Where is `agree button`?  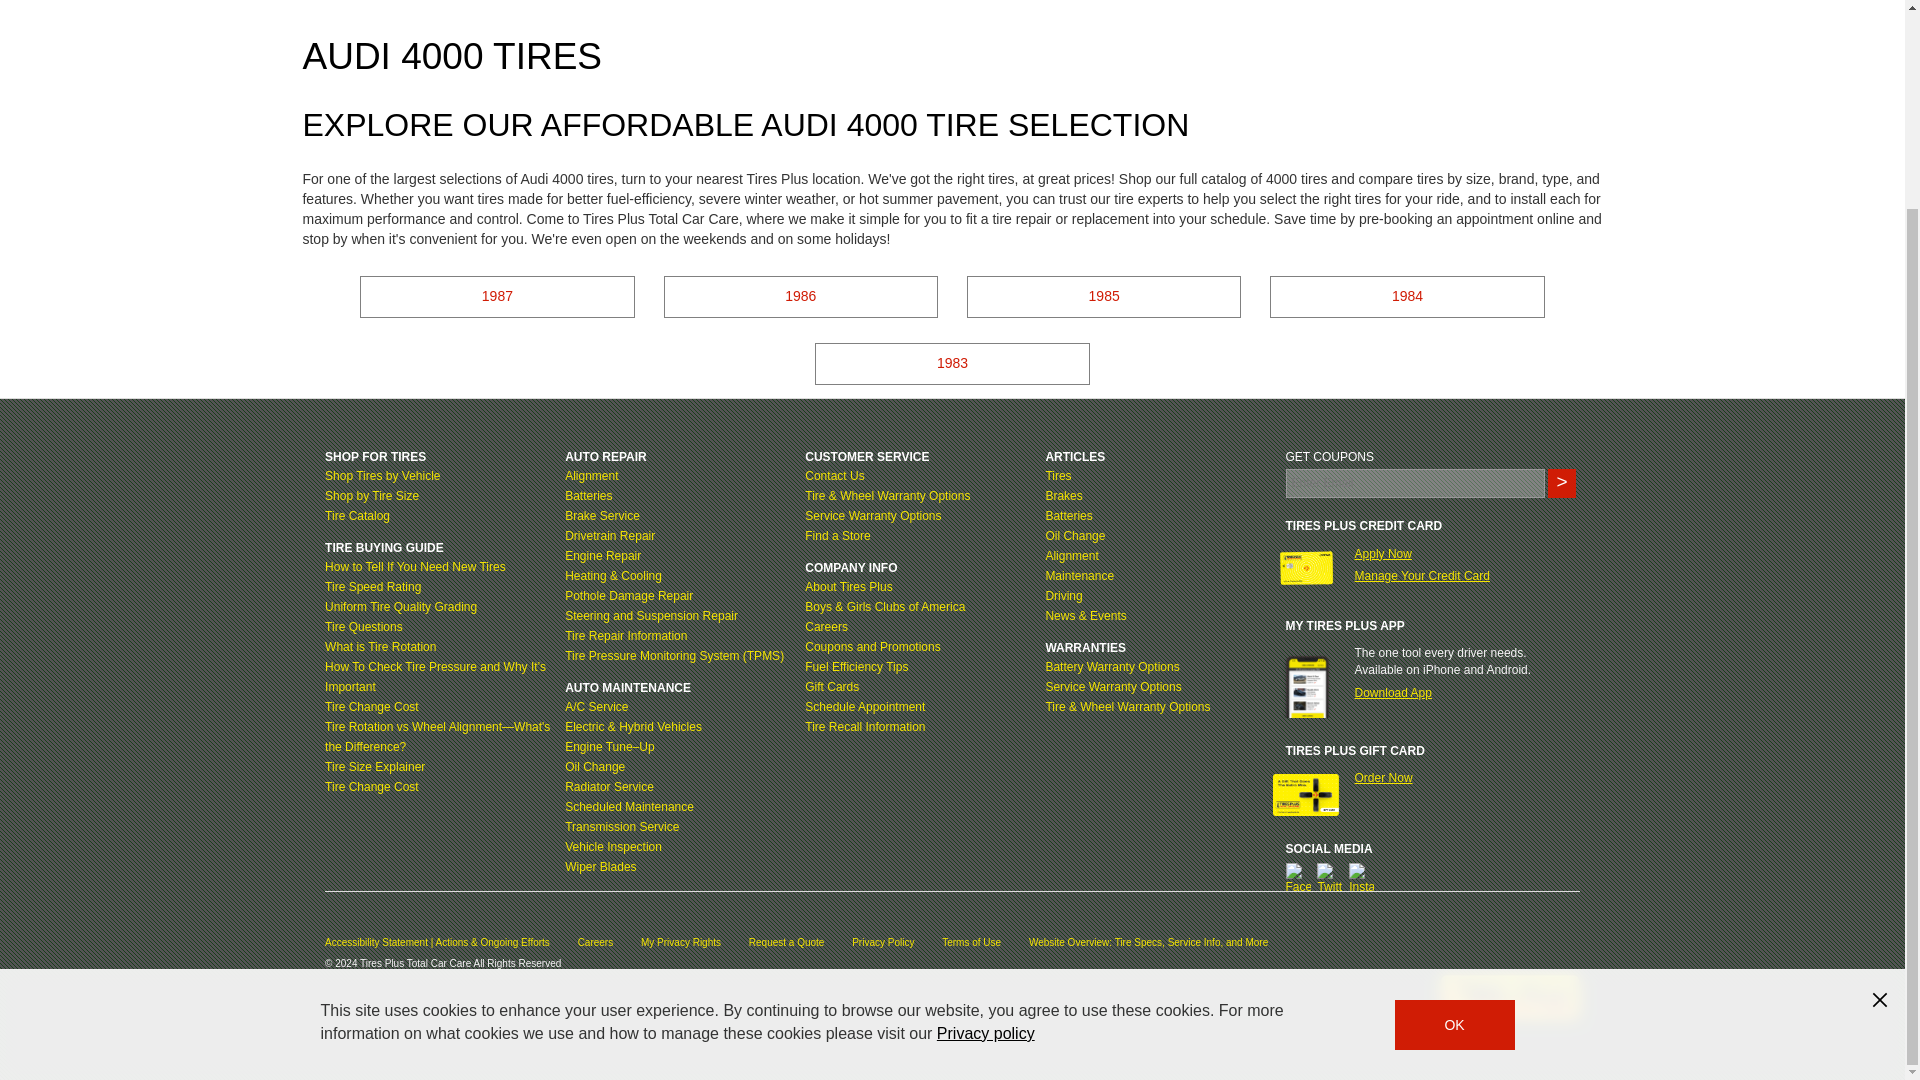 agree button is located at coordinates (1454, 780).